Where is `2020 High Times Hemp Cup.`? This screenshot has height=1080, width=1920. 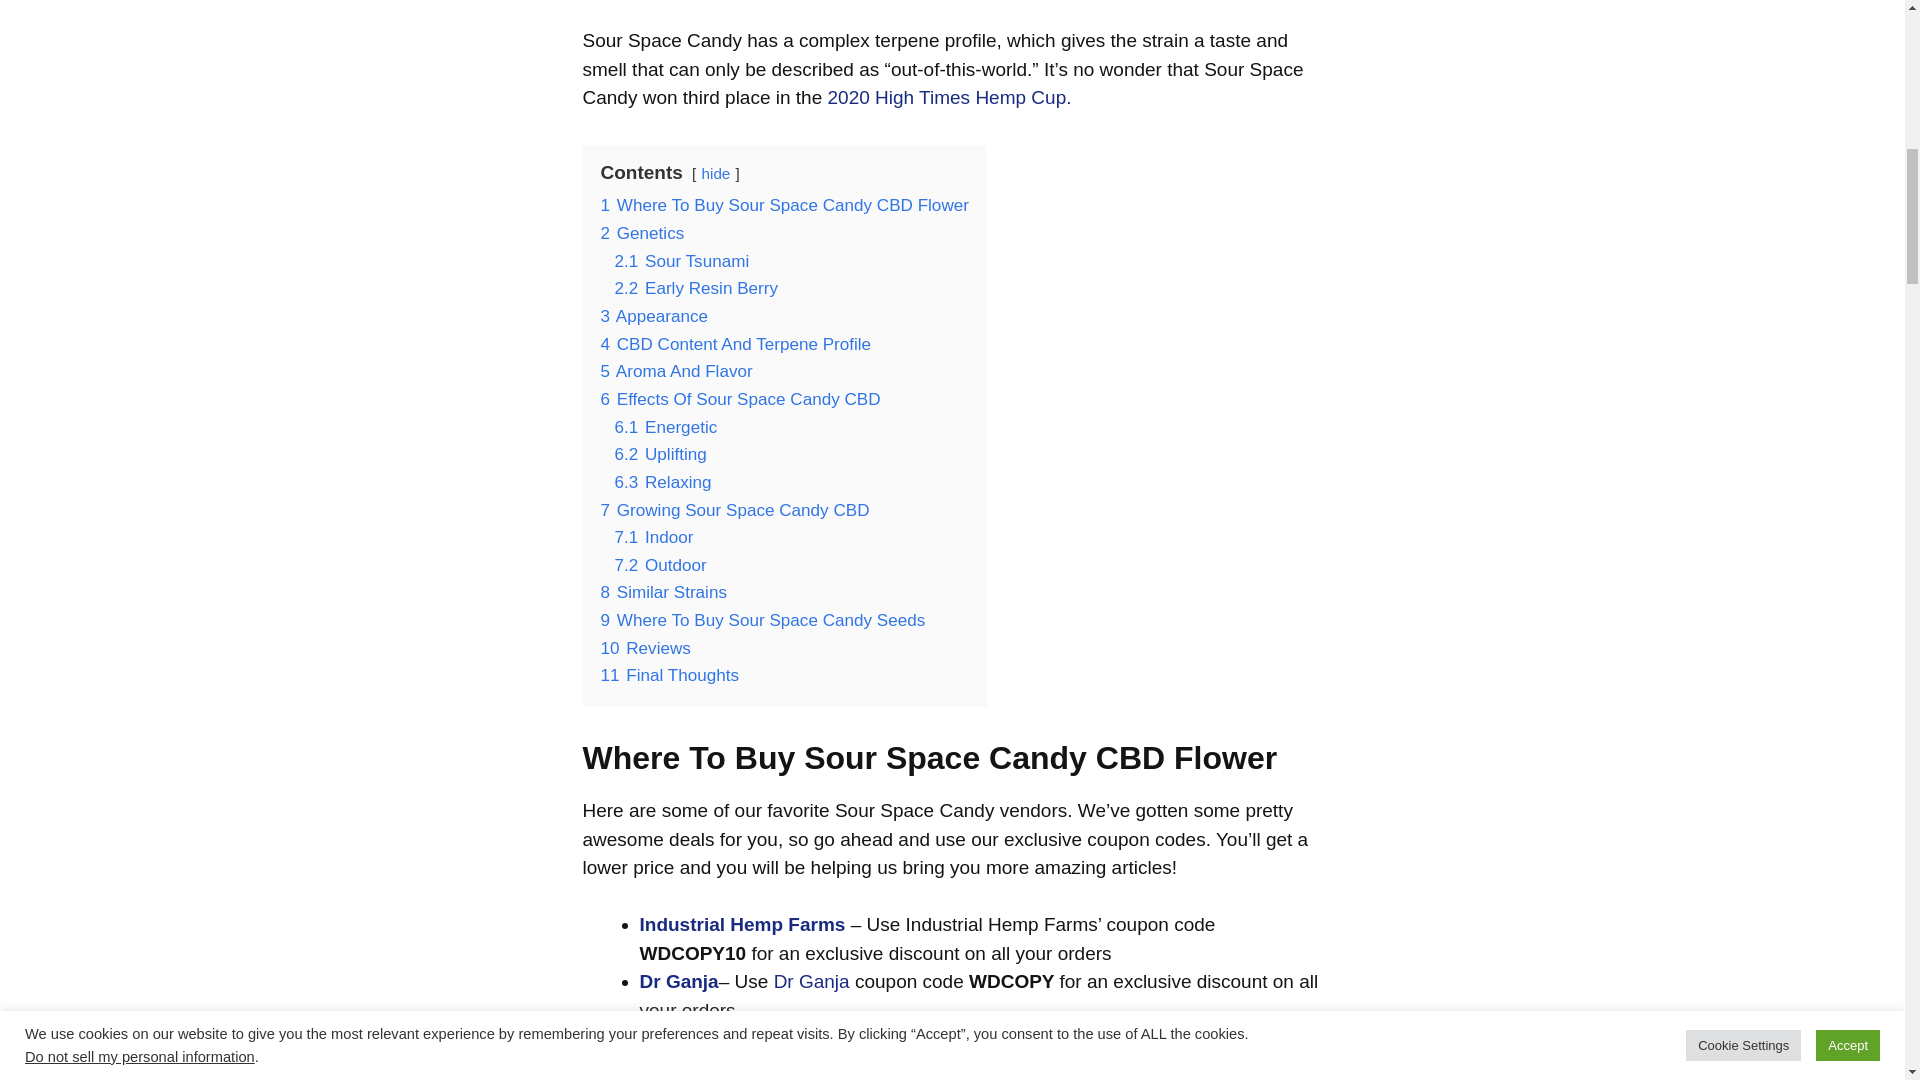 2020 High Times Hemp Cup. is located at coordinates (949, 98).